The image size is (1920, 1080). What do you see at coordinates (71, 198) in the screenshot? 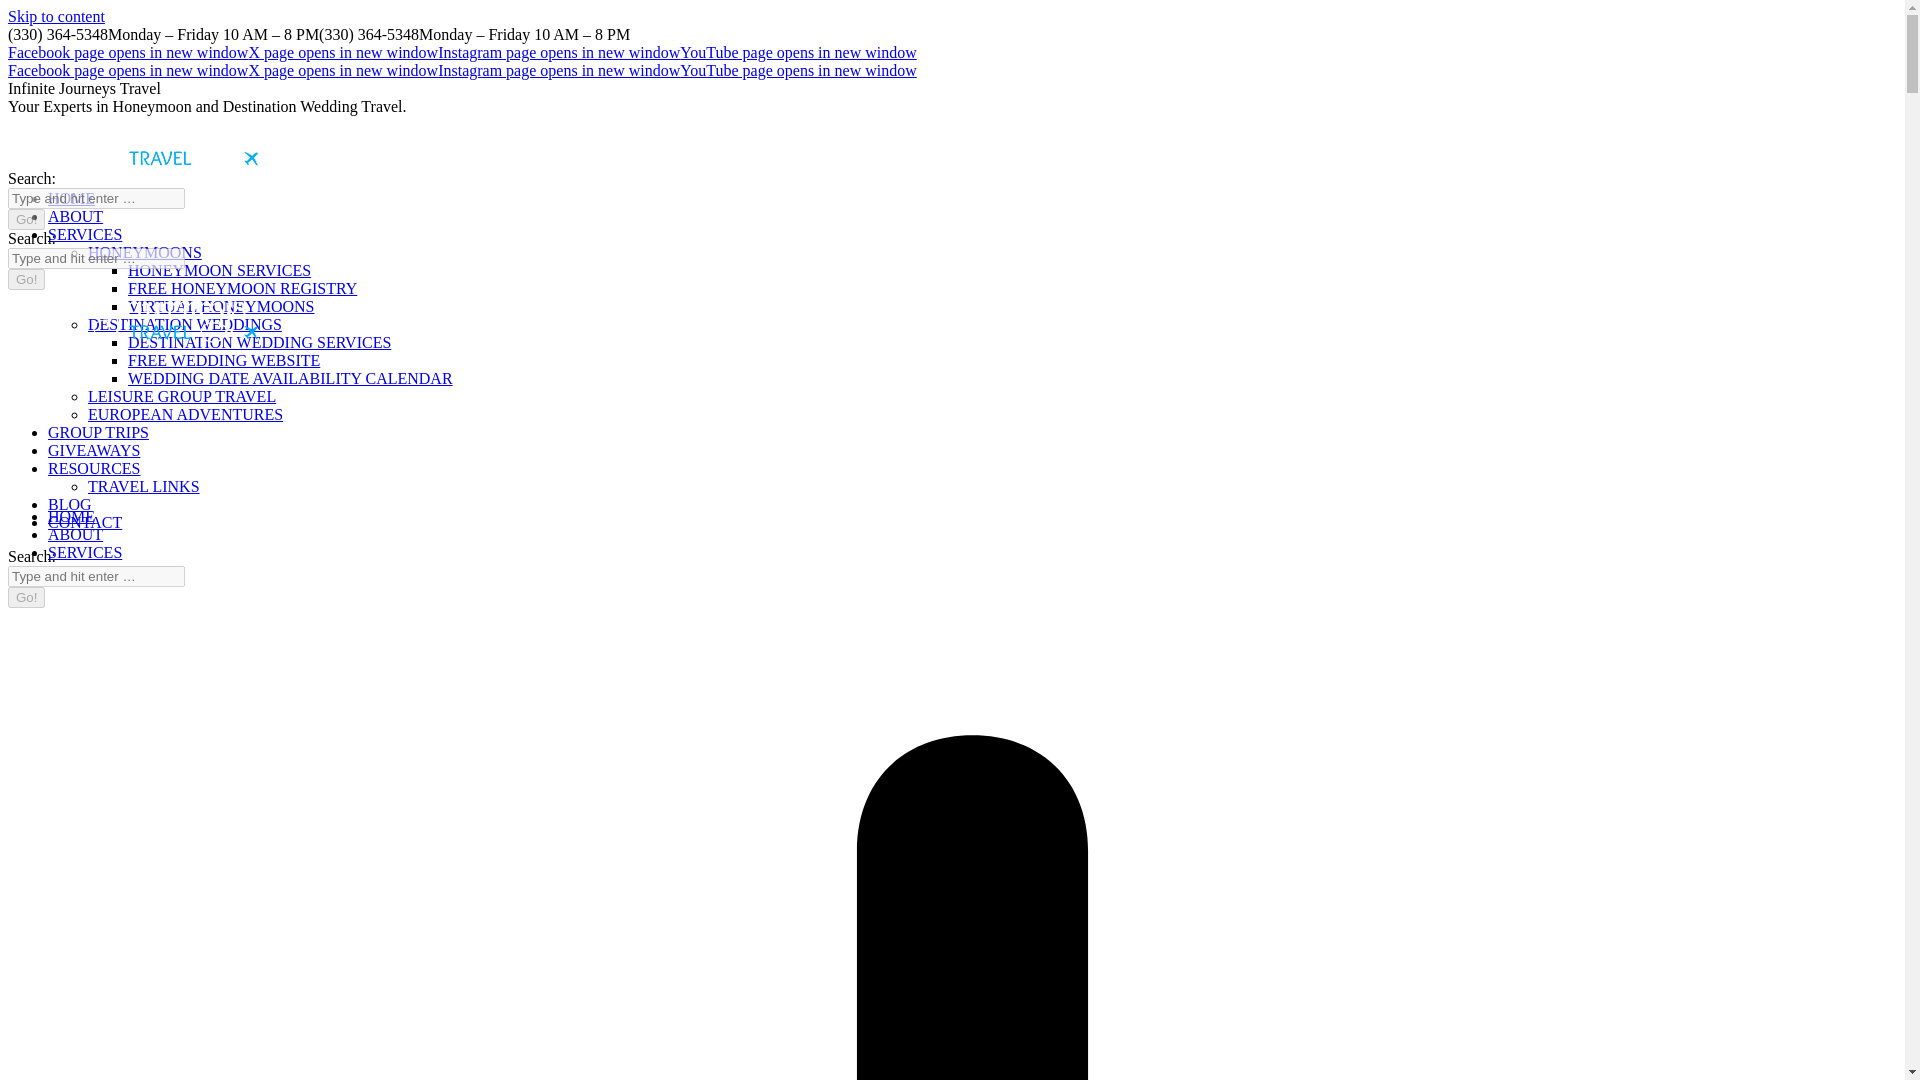
I see `HOME` at bounding box center [71, 198].